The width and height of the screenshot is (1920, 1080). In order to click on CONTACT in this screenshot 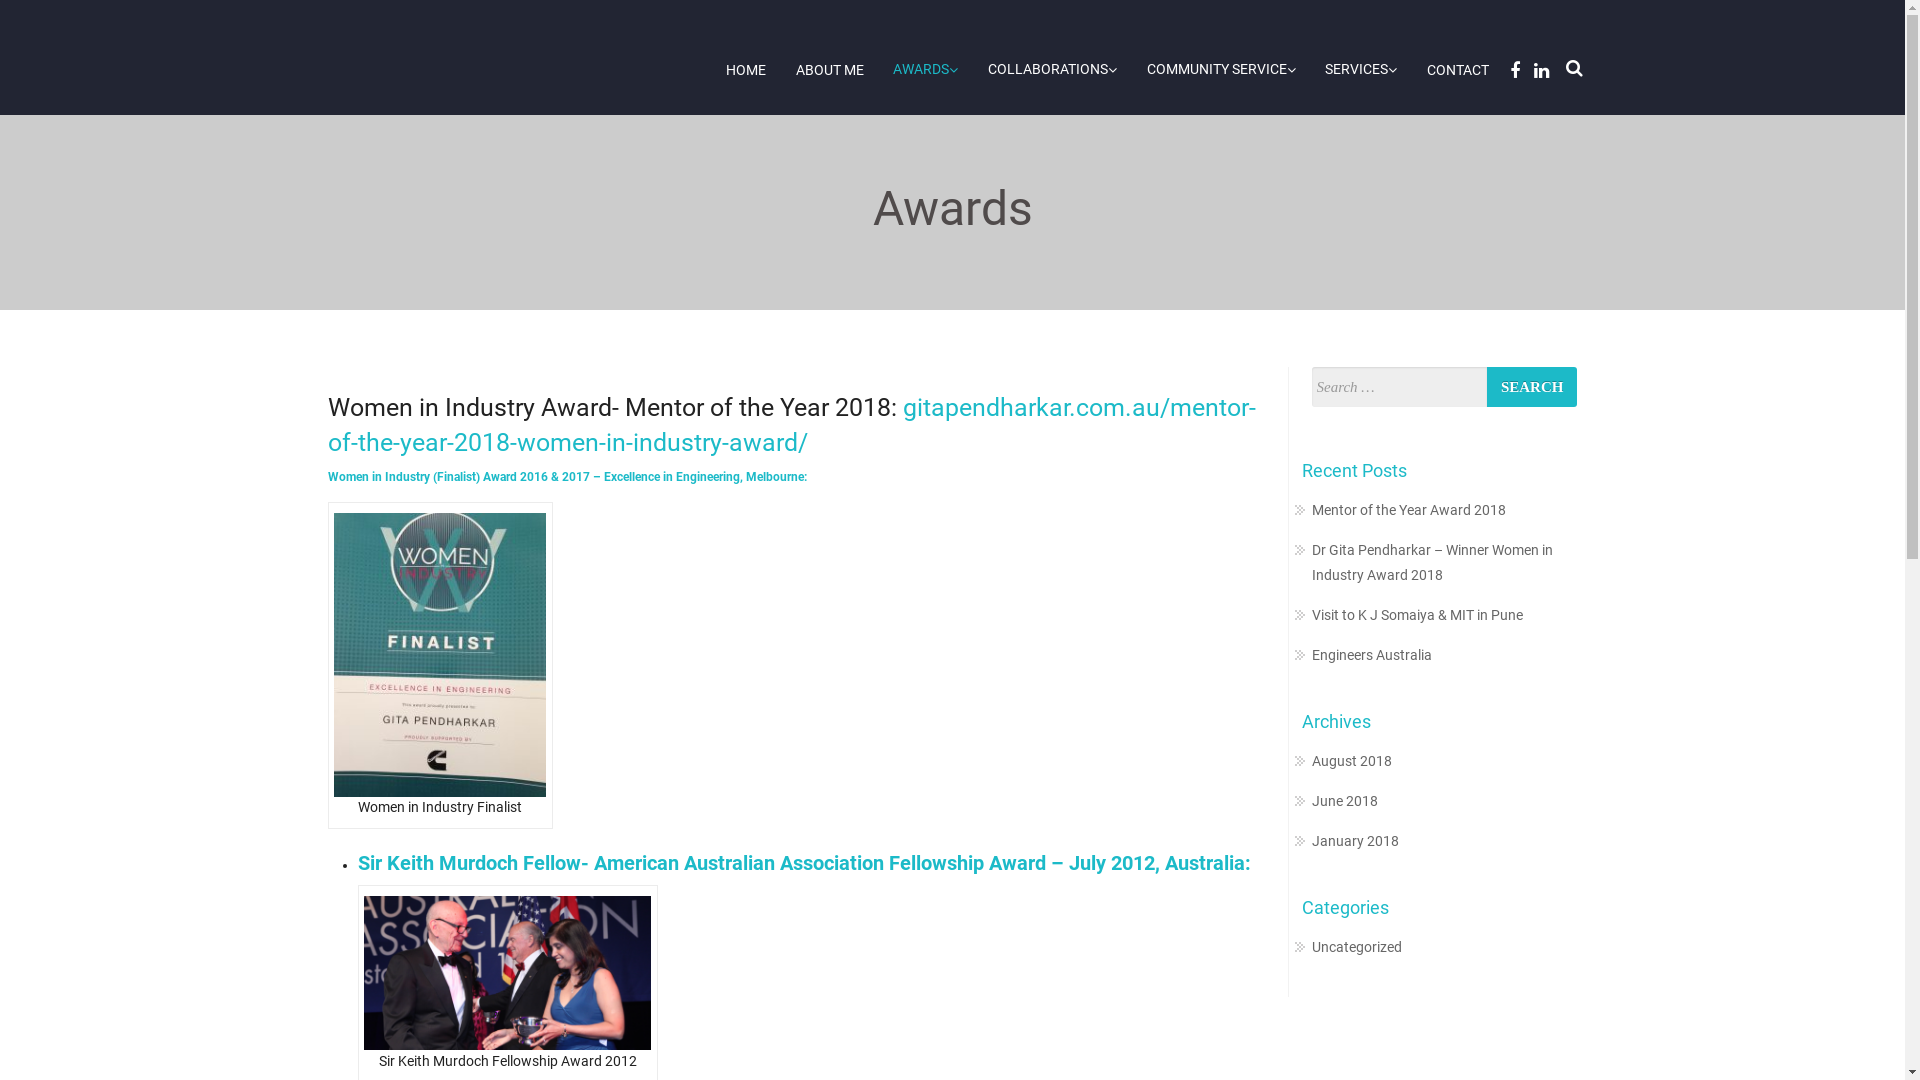, I will do `click(1458, 70)`.